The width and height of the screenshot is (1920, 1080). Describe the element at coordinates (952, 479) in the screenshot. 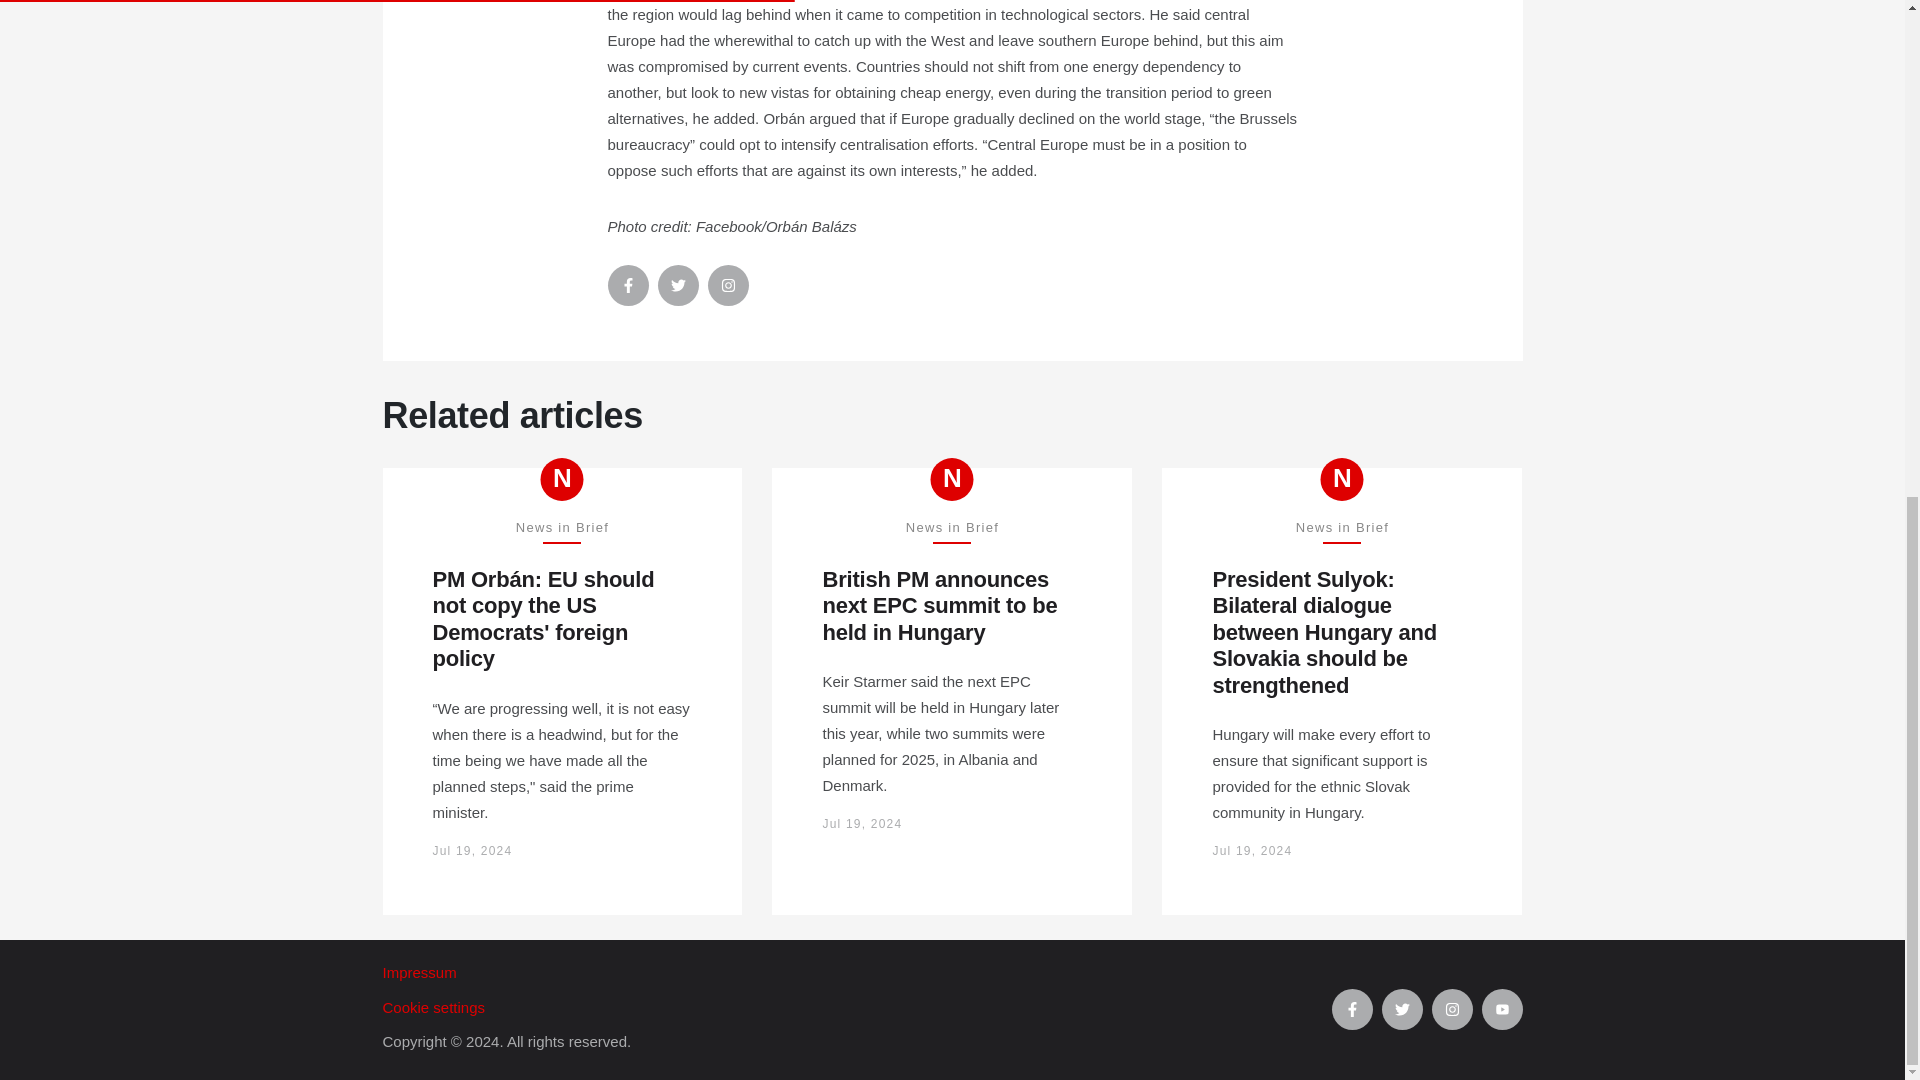

I see `N` at that location.